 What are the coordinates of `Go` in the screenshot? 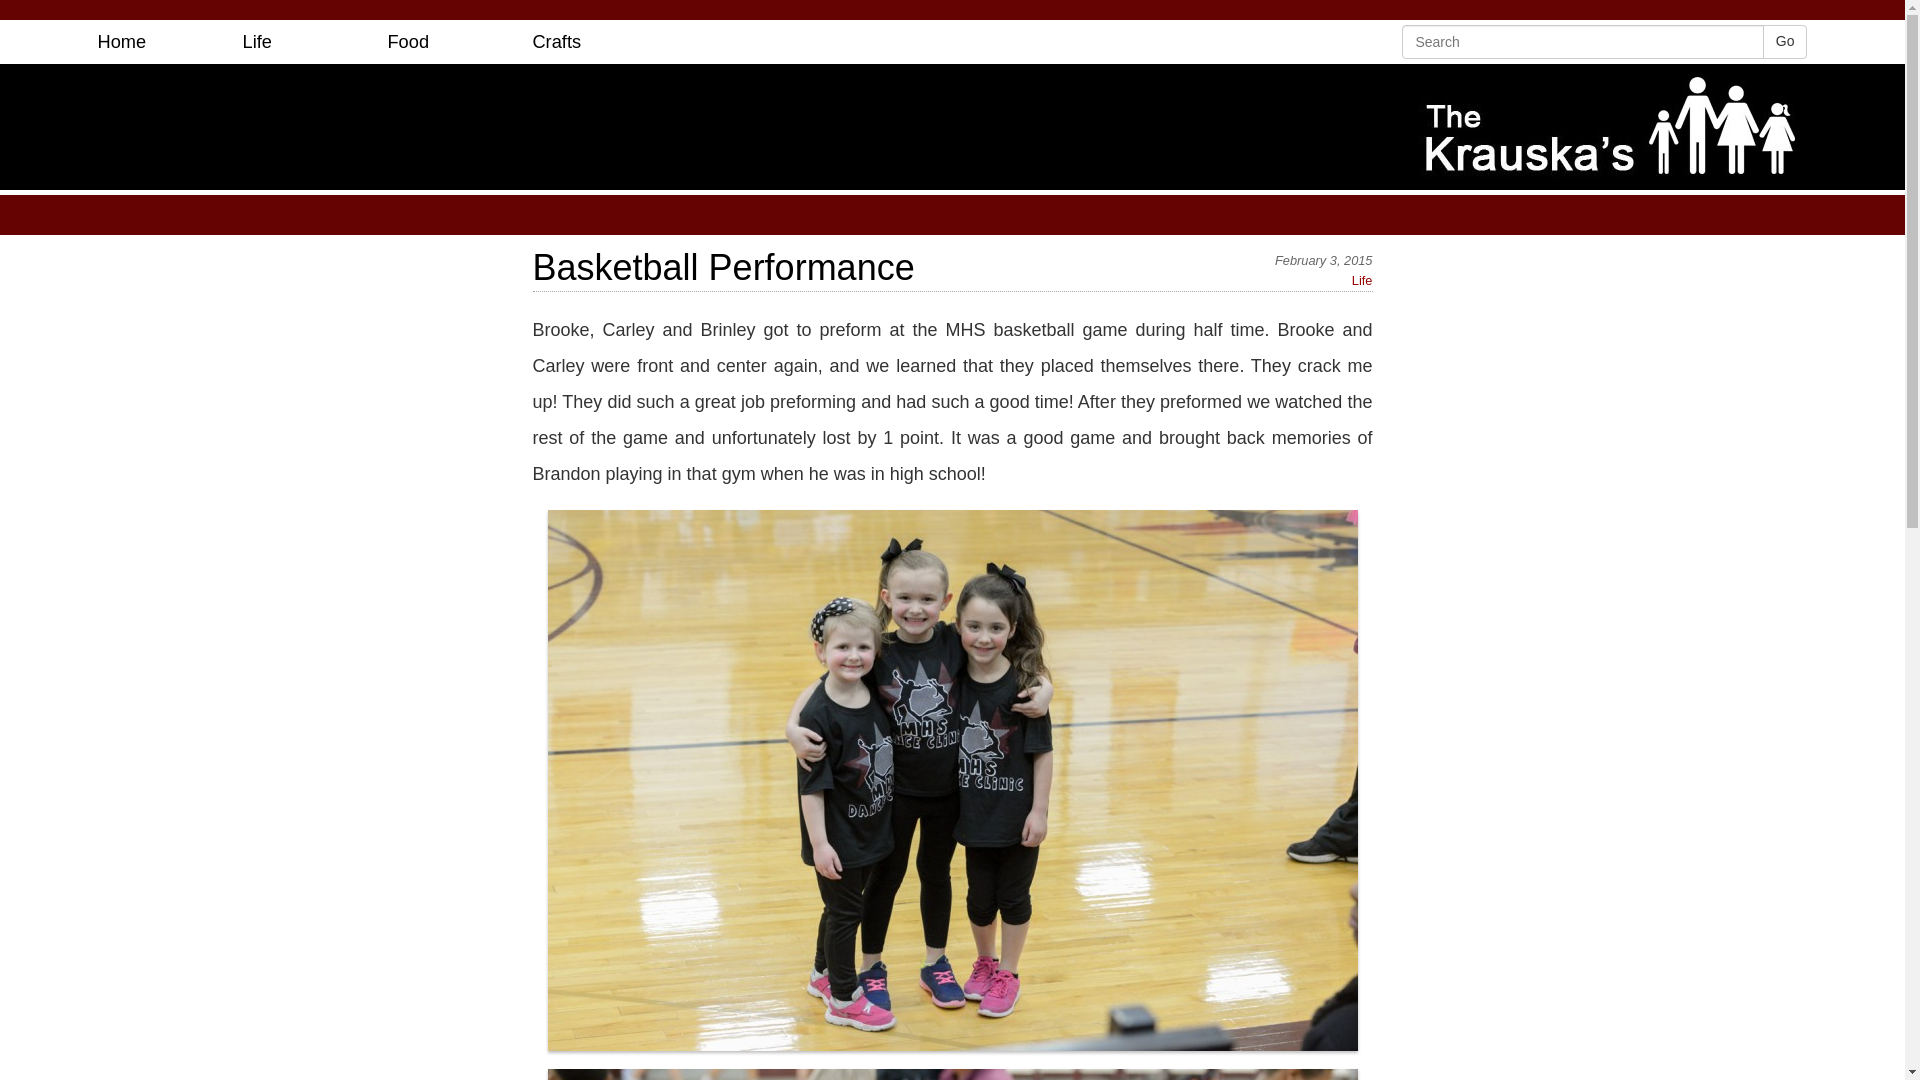 It's located at (1785, 42).